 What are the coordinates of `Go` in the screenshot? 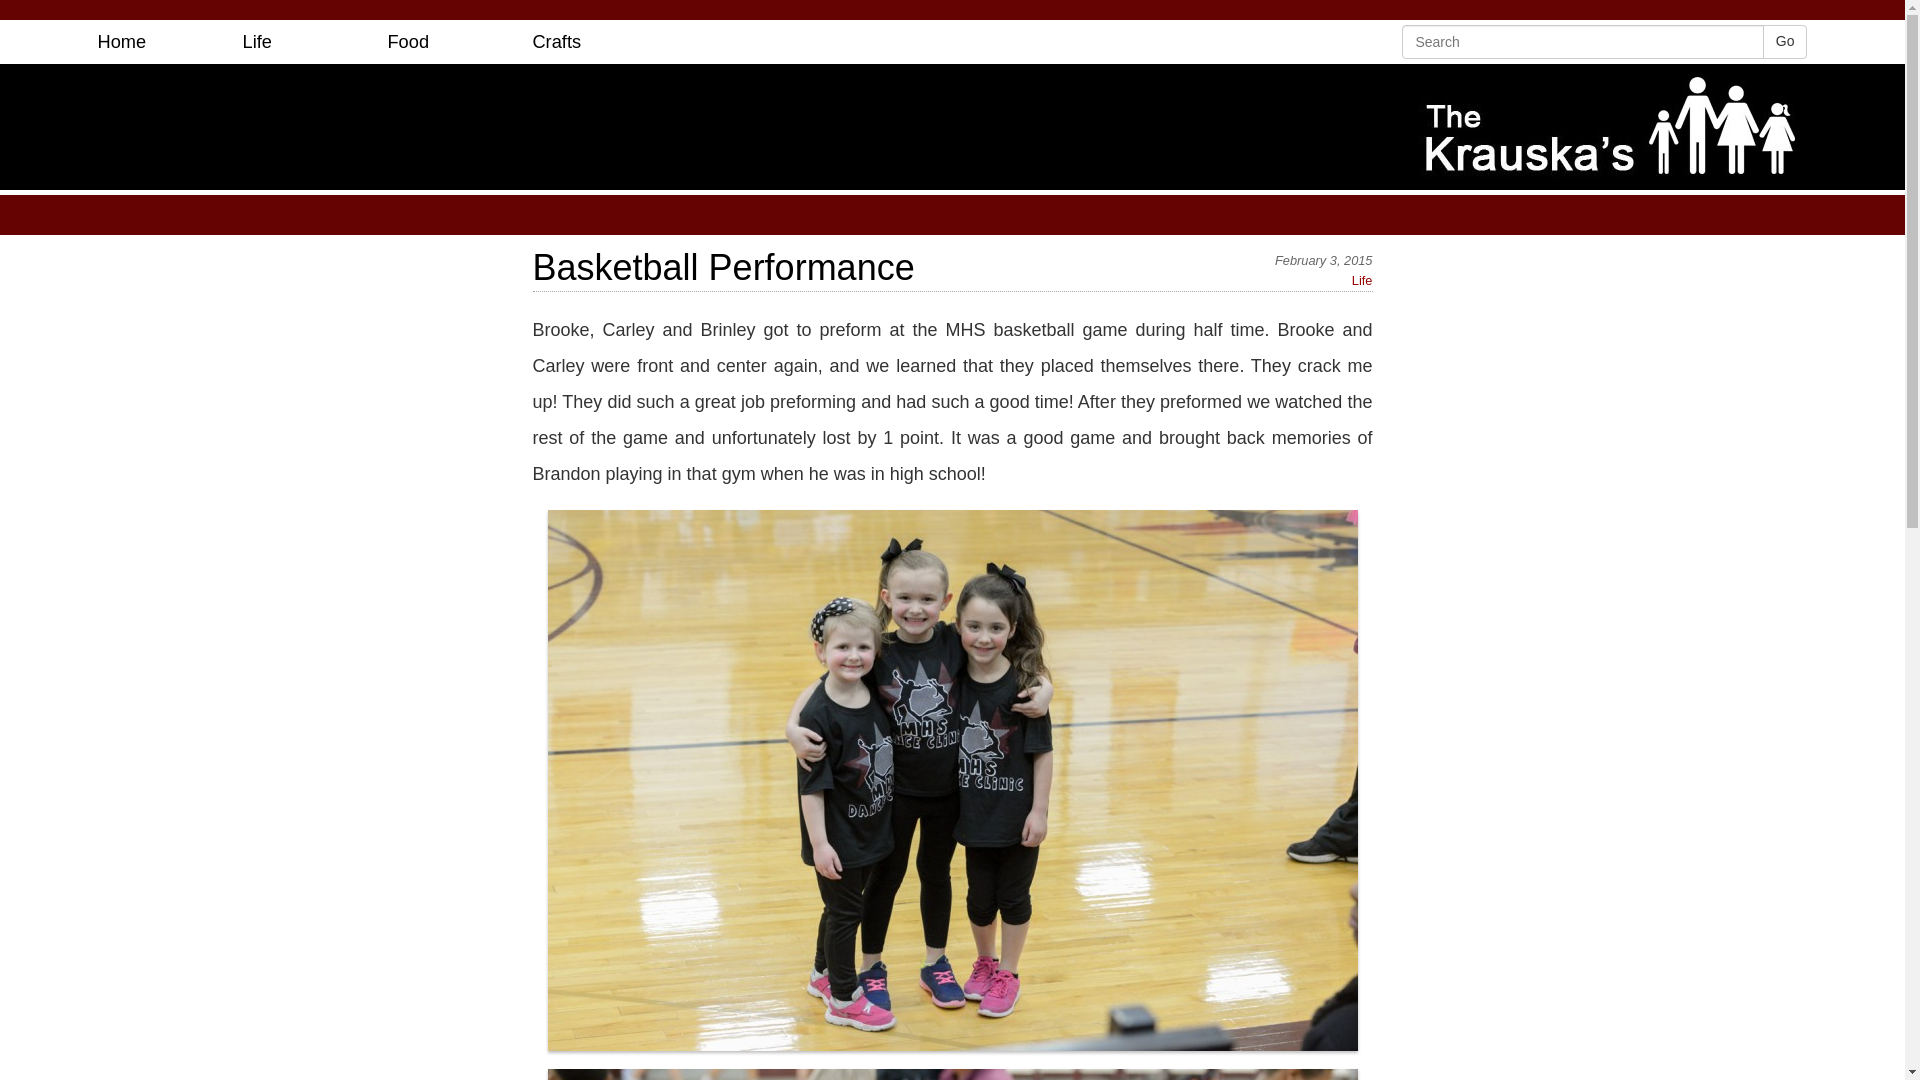 It's located at (1785, 42).